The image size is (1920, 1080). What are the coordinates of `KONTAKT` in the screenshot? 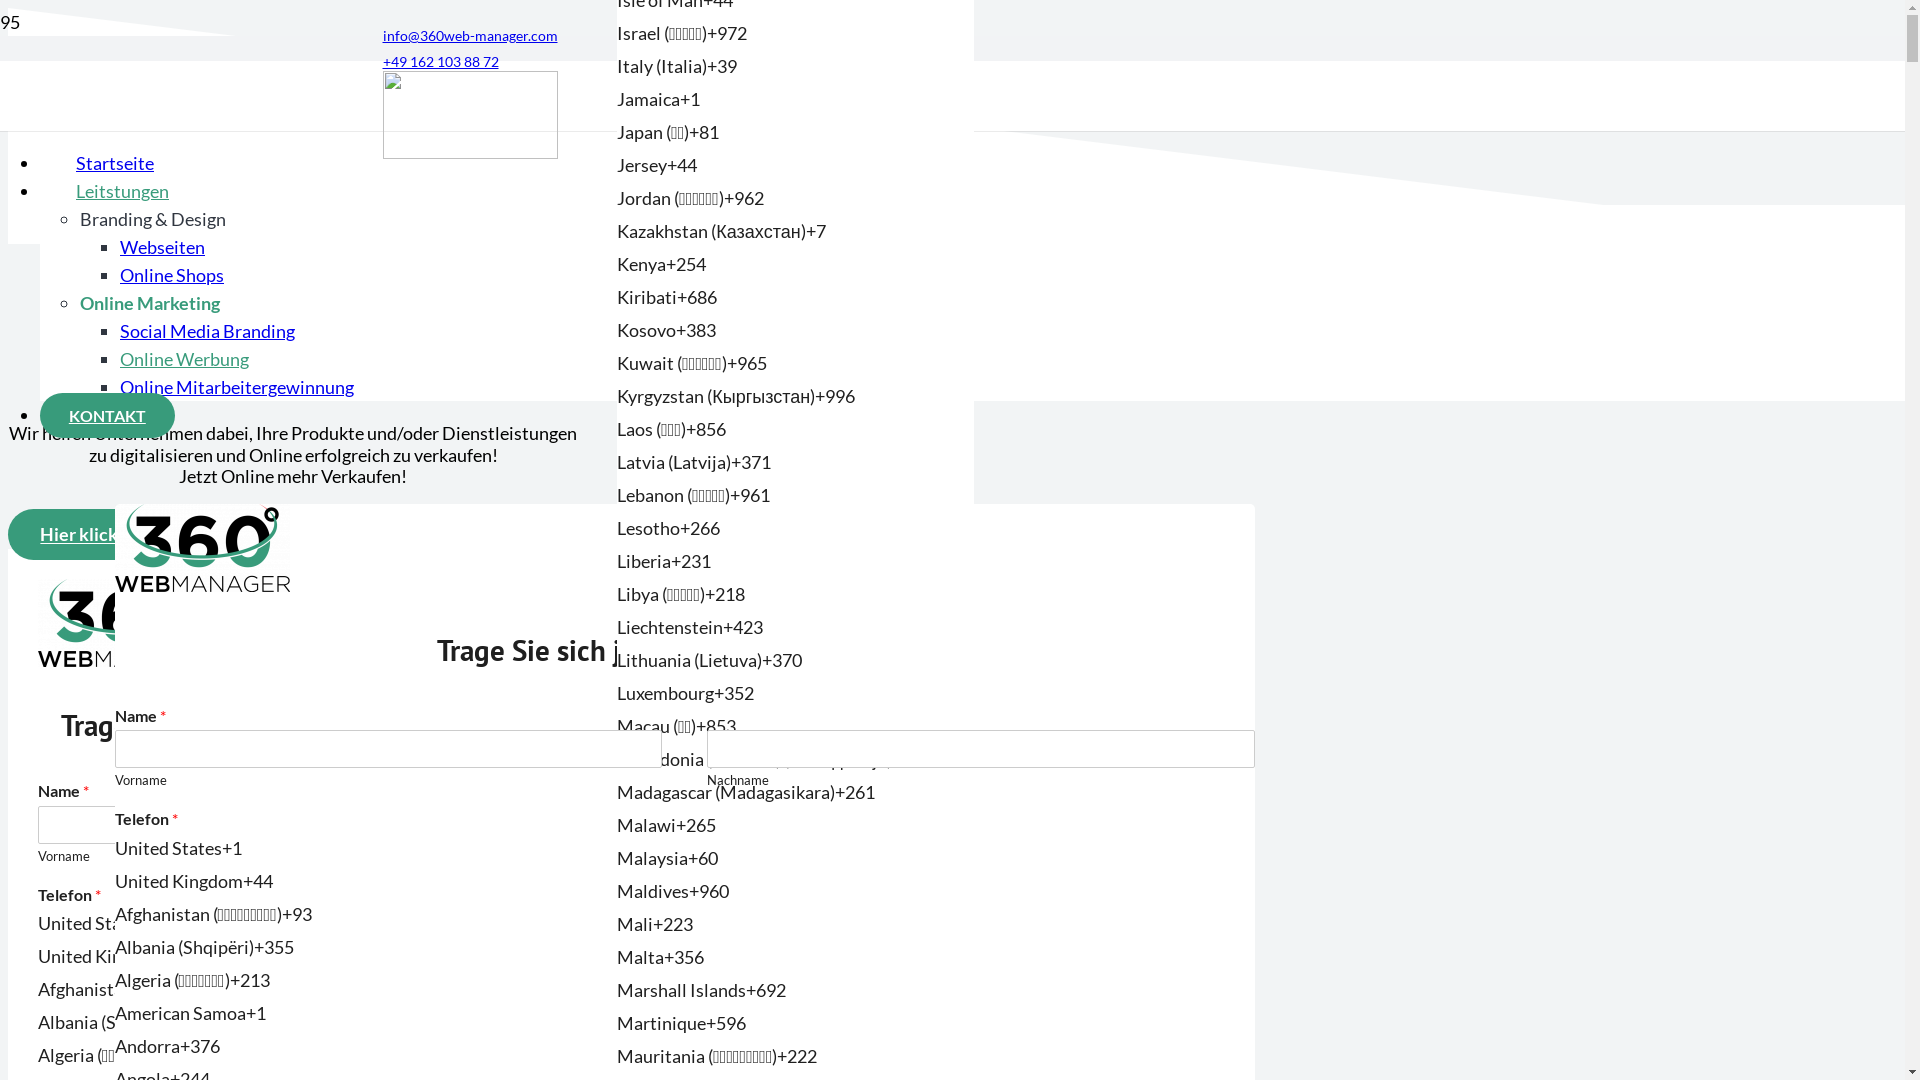 It's located at (108, 416).